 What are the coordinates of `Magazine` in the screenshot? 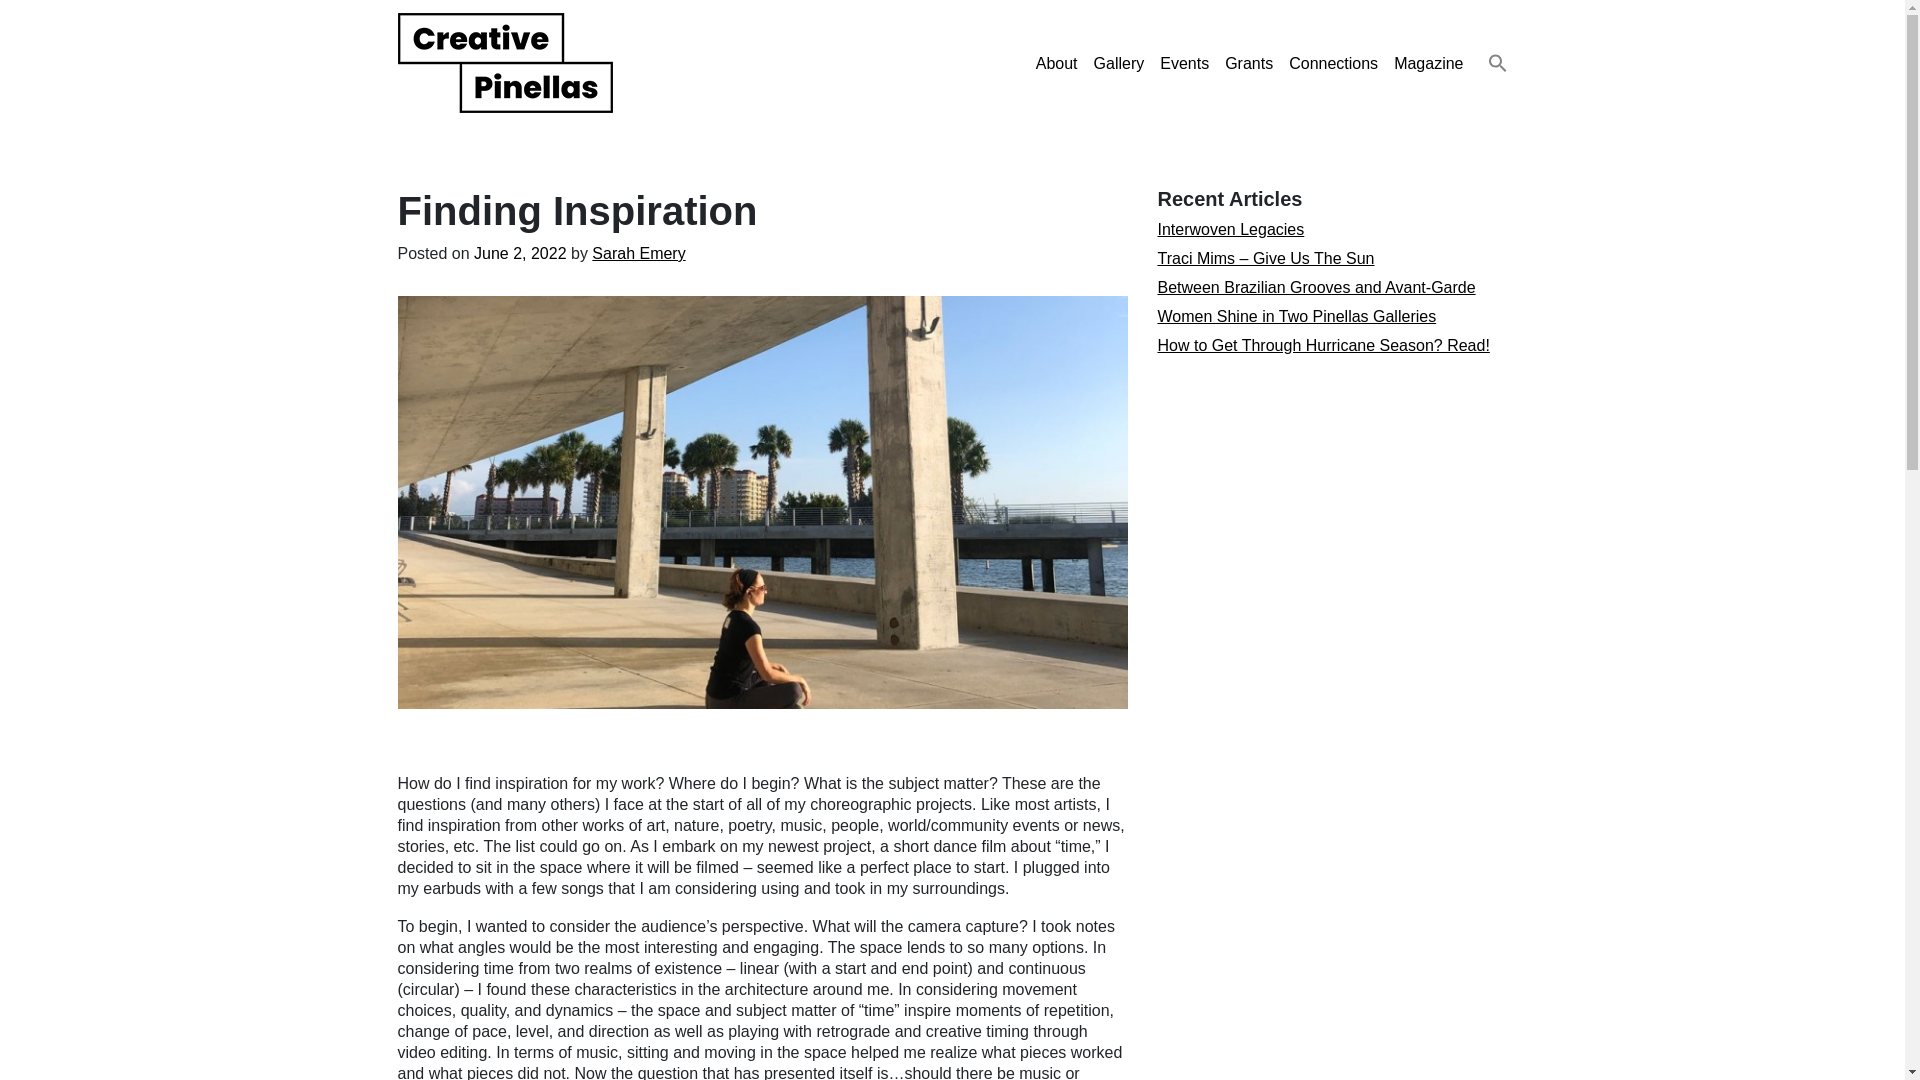 It's located at (1428, 64).